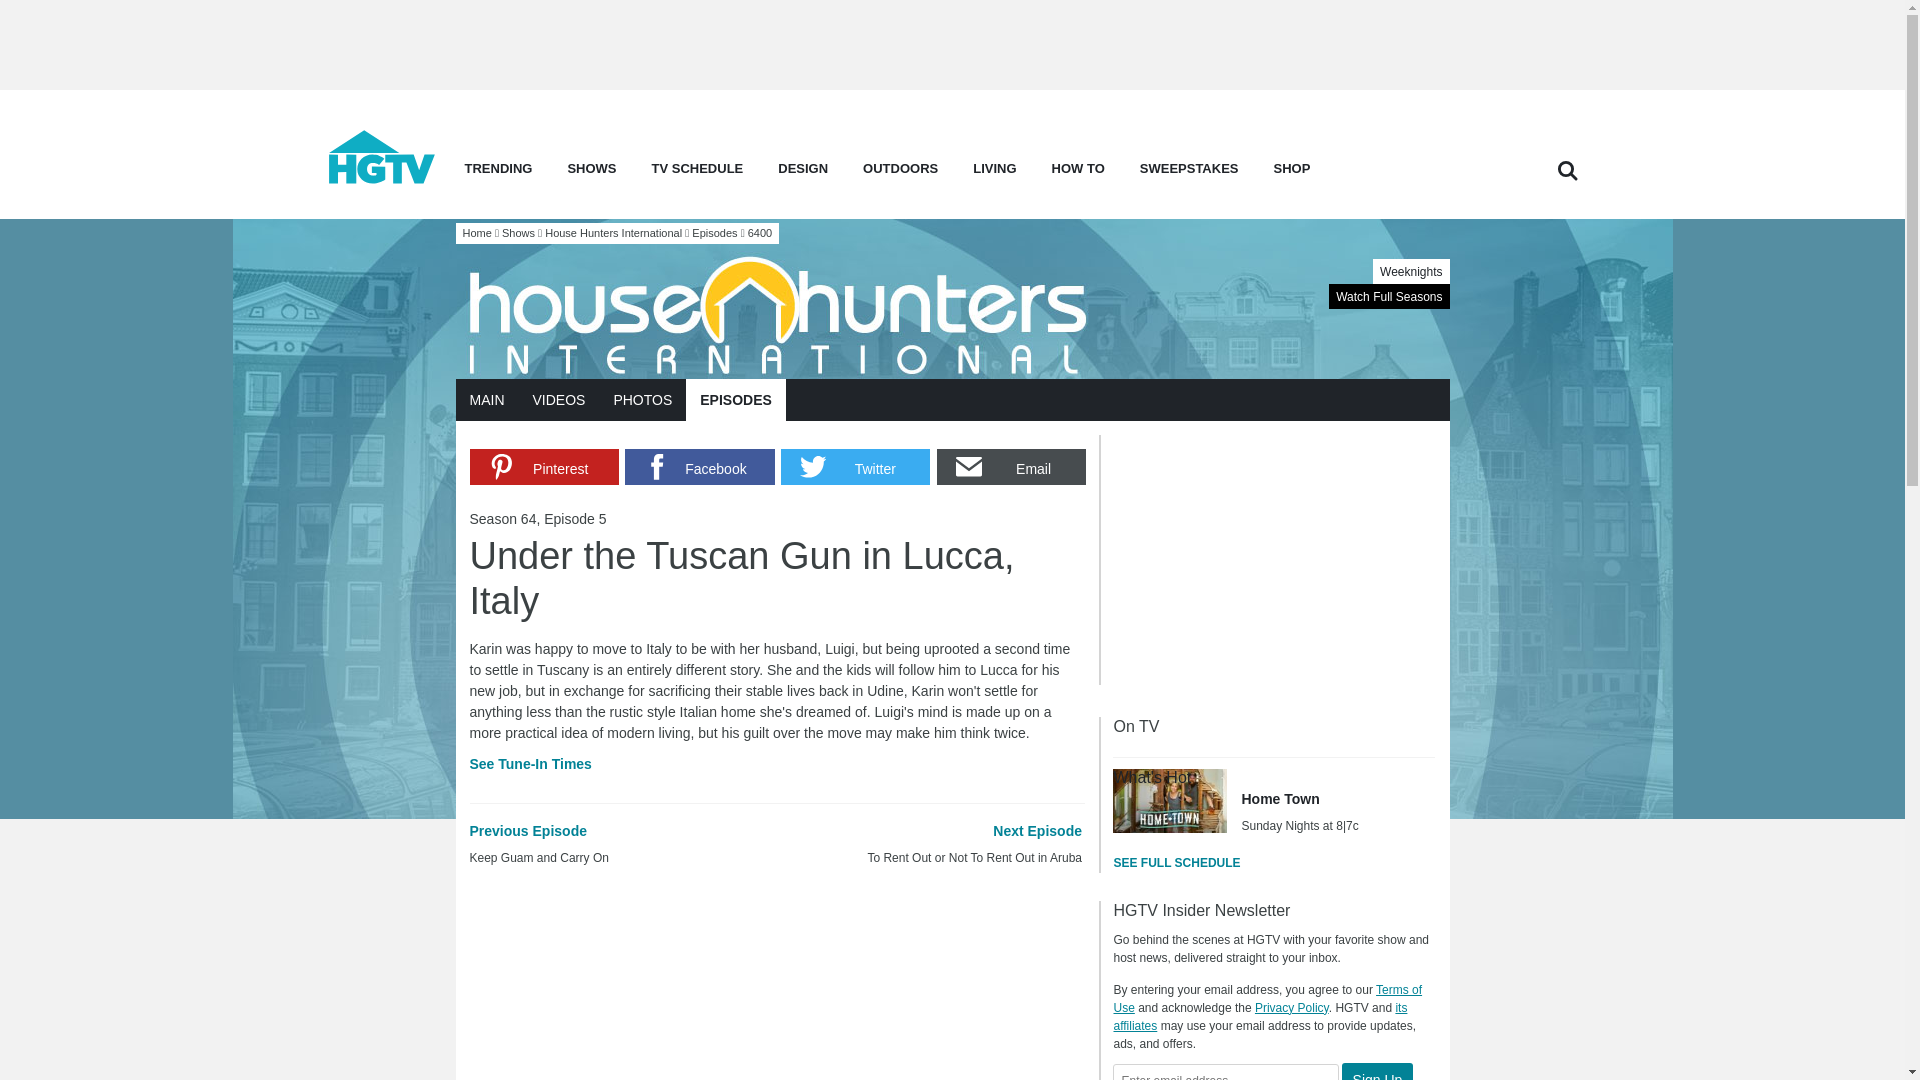  Describe the element at coordinates (855, 466) in the screenshot. I see `Share on Twitter` at that location.